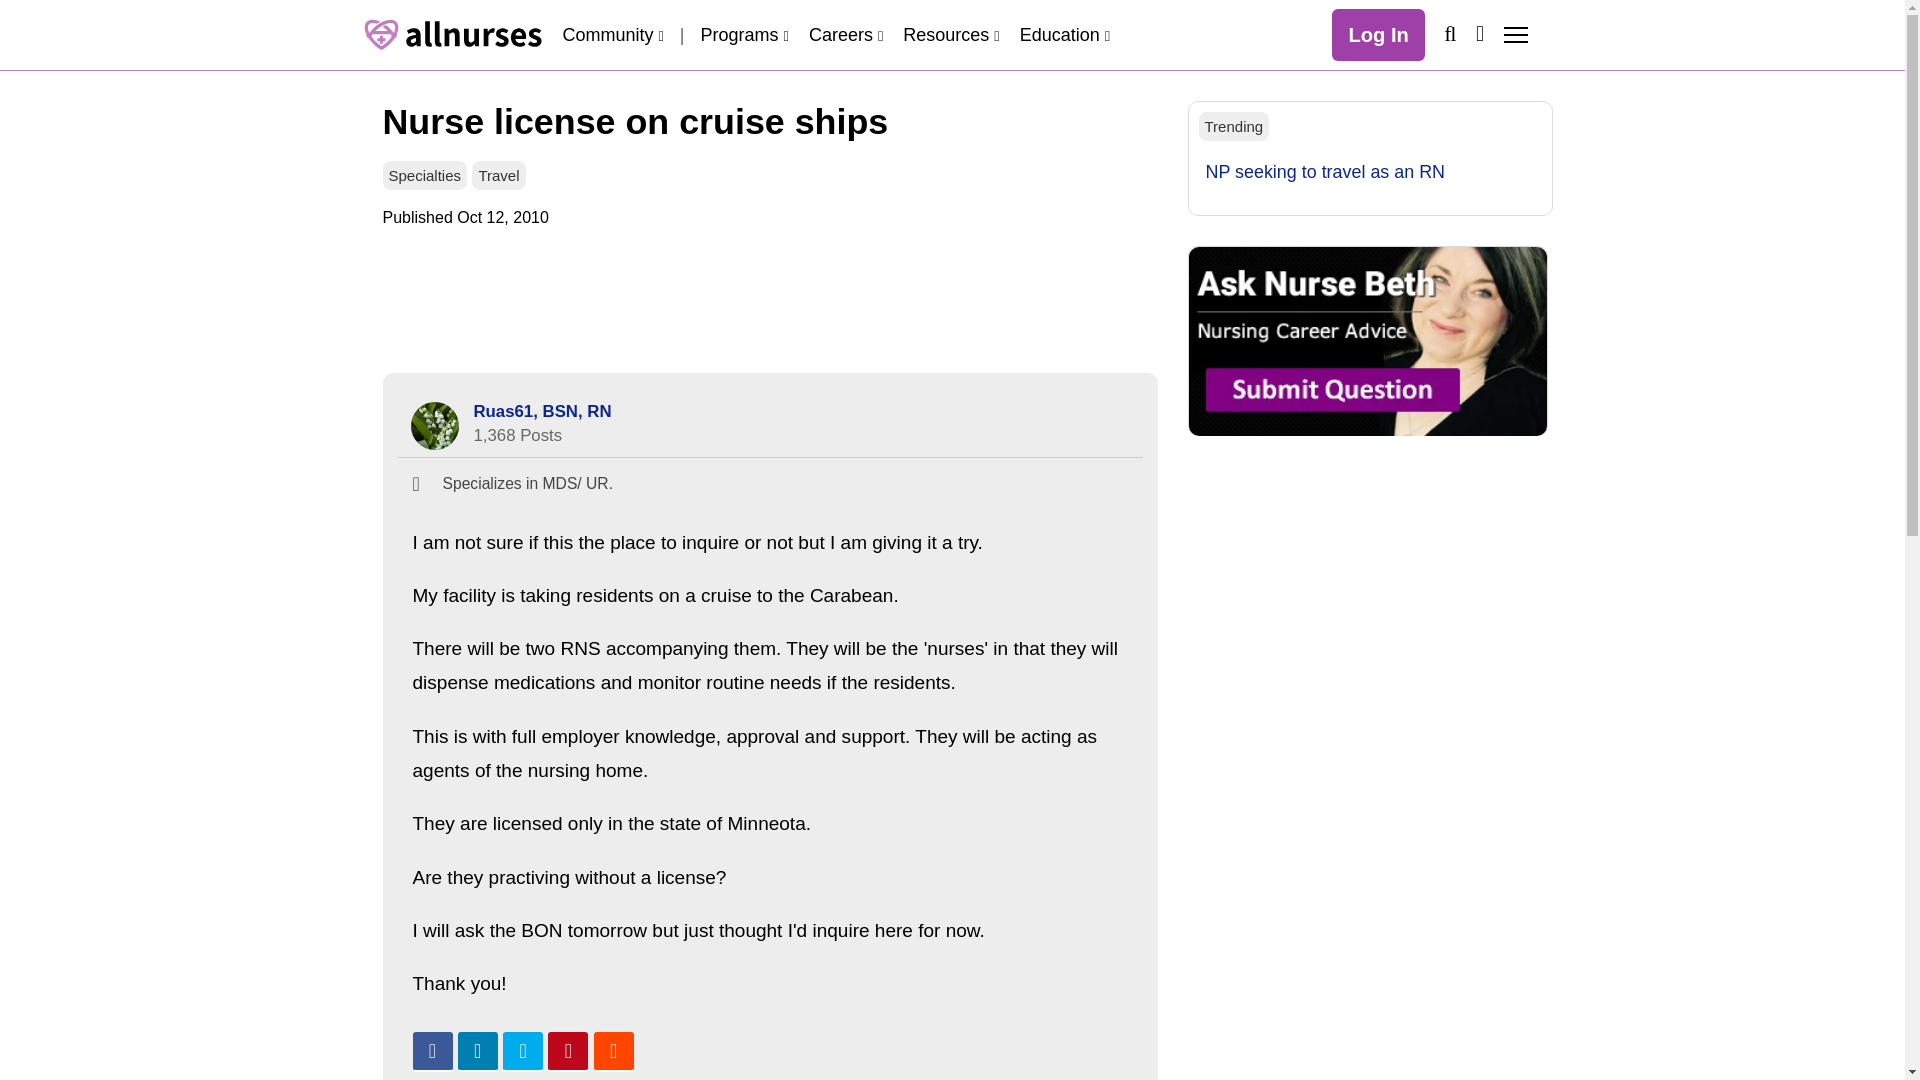  What do you see at coordinates (1325, 172) in the screenshot?
I see `View the topic NP seeking to travel as an RN` at bounding box center [1325, 172].